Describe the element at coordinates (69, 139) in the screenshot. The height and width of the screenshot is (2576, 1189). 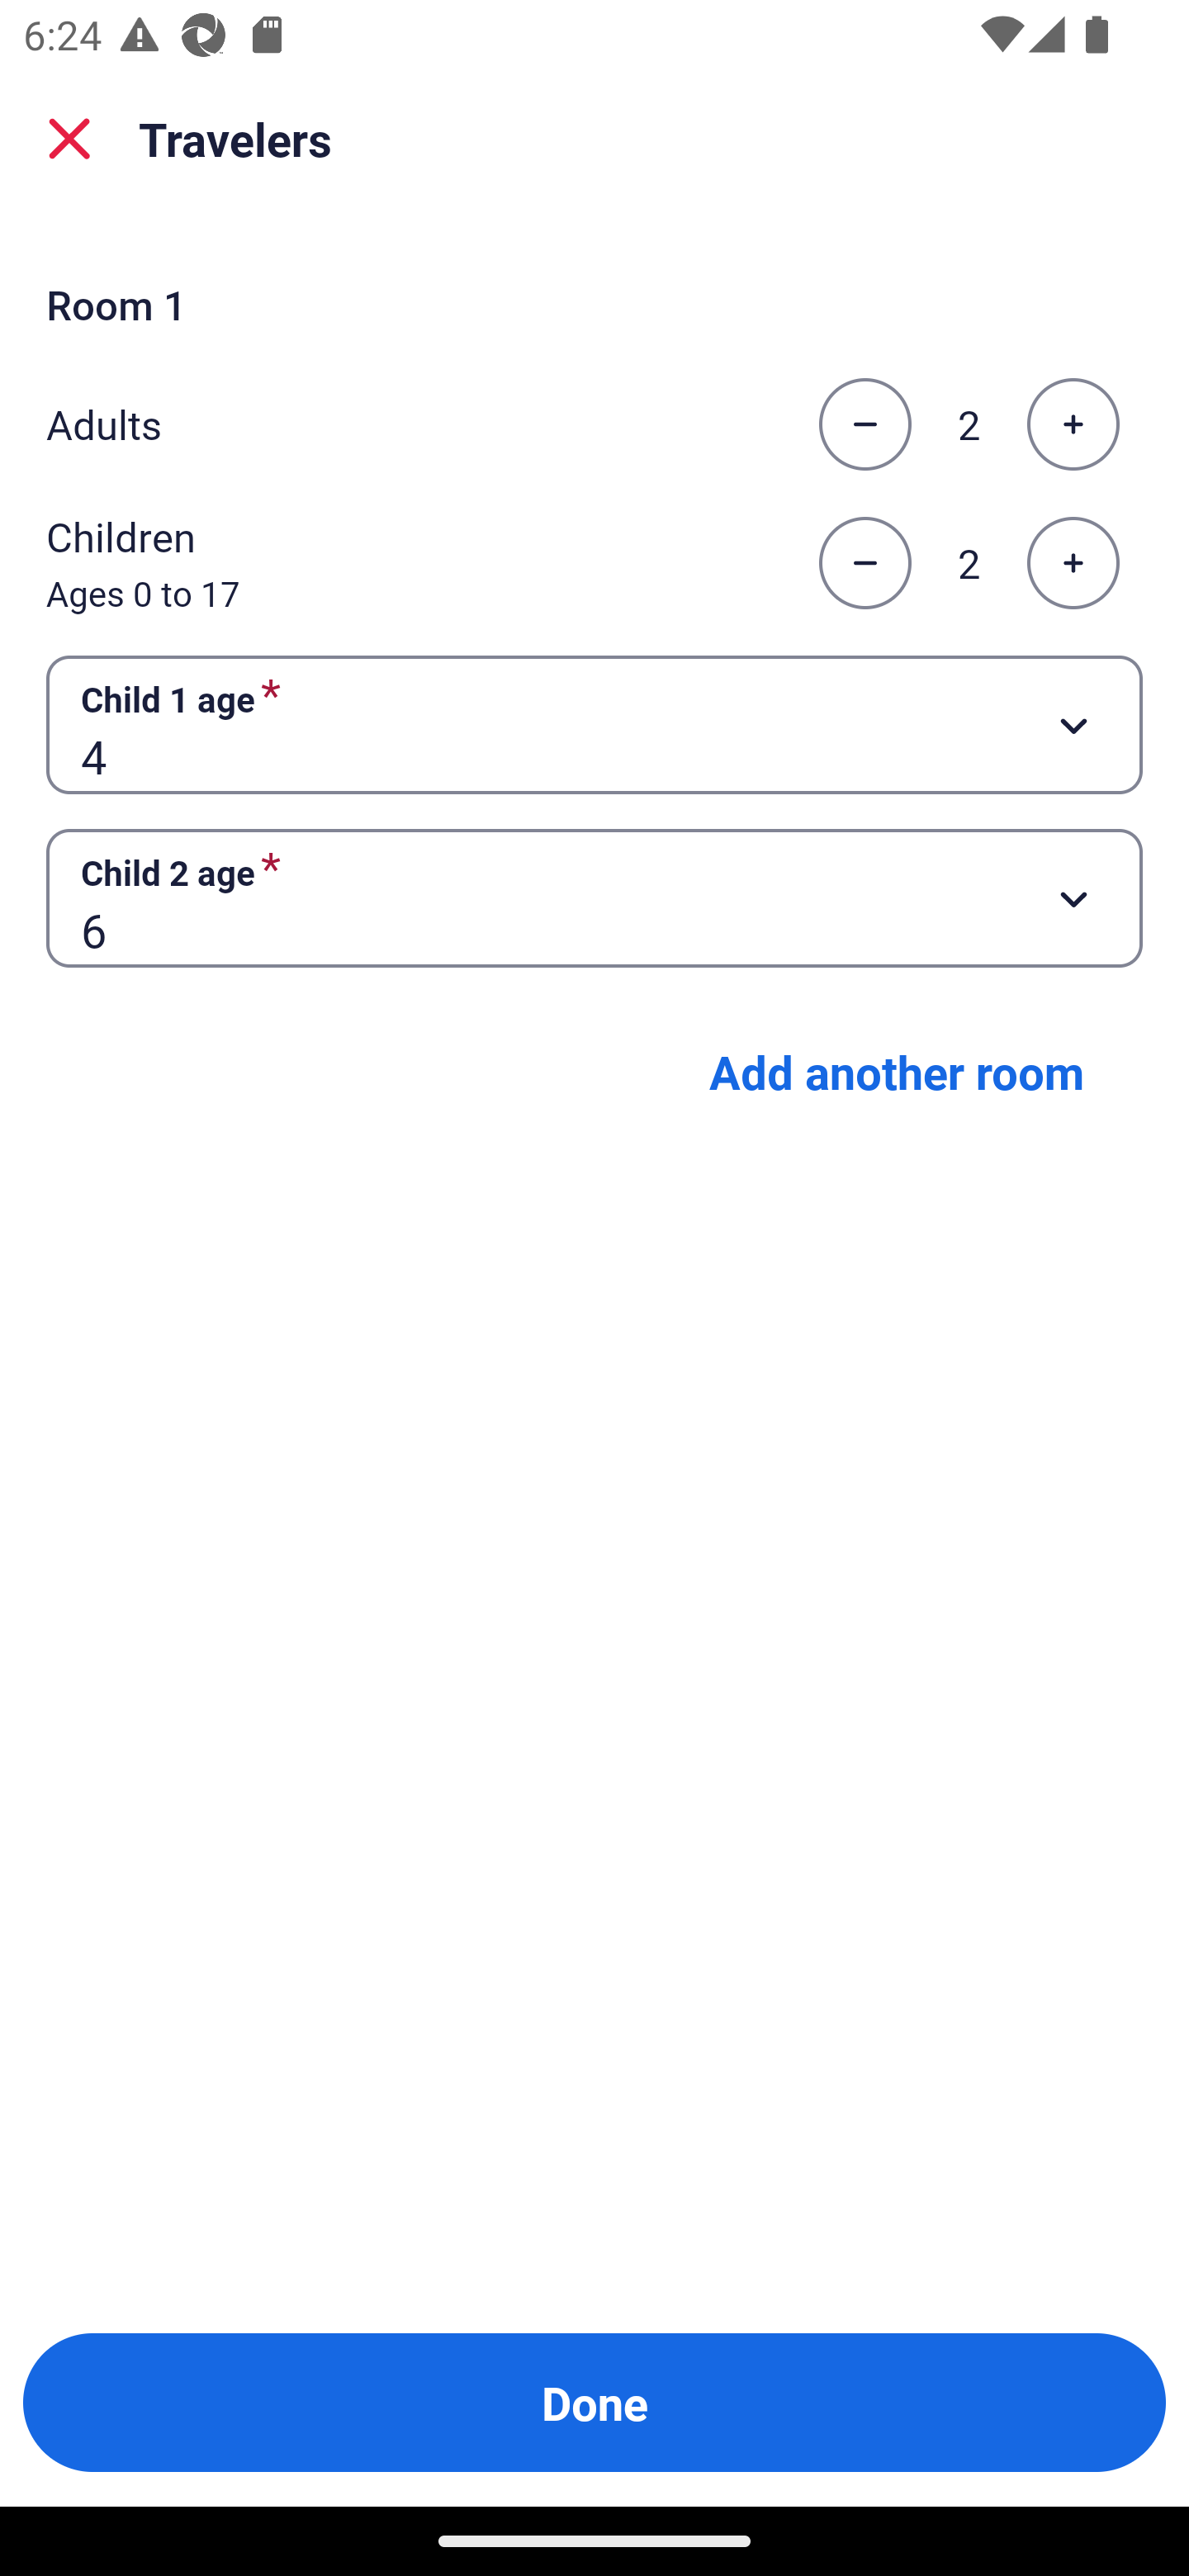
I see `close` at that location.